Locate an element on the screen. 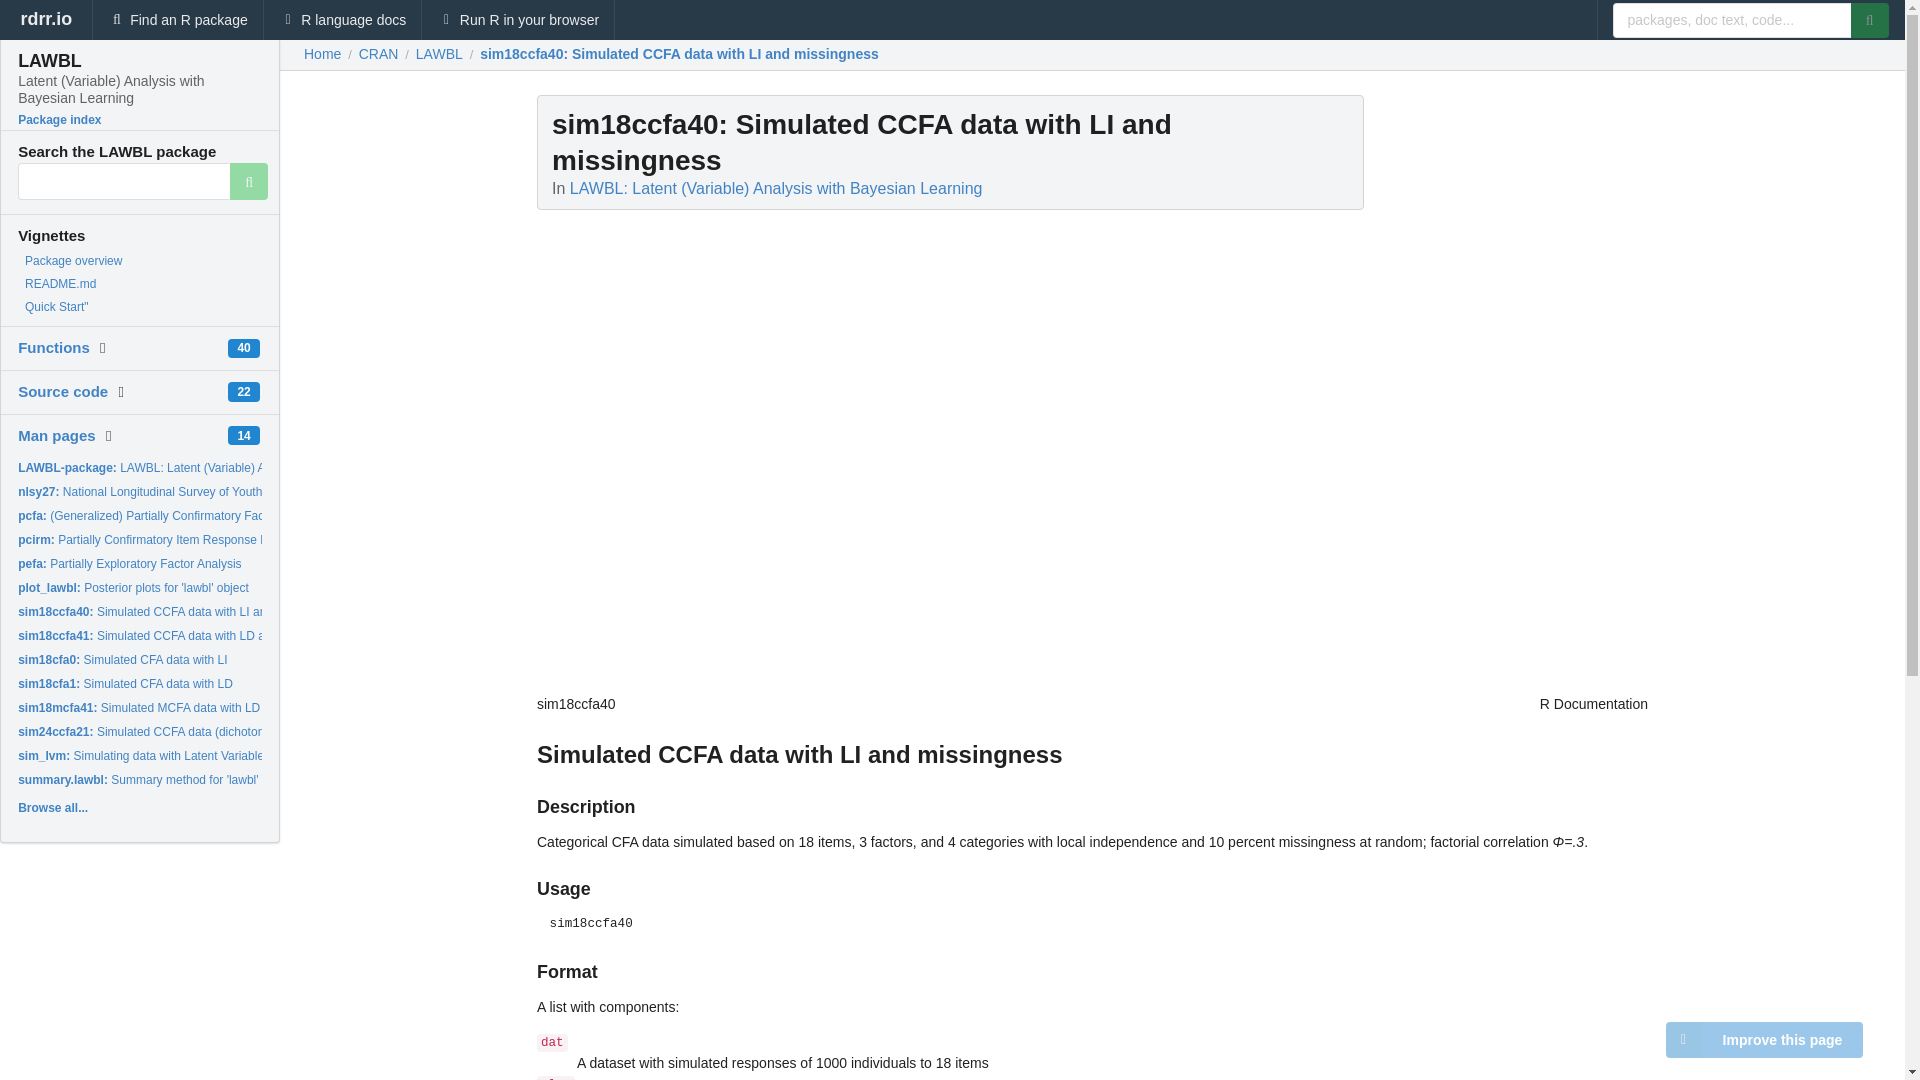 This screenshot has width=1920, height=1080. LAWBL is located at coordinates (439, 54).